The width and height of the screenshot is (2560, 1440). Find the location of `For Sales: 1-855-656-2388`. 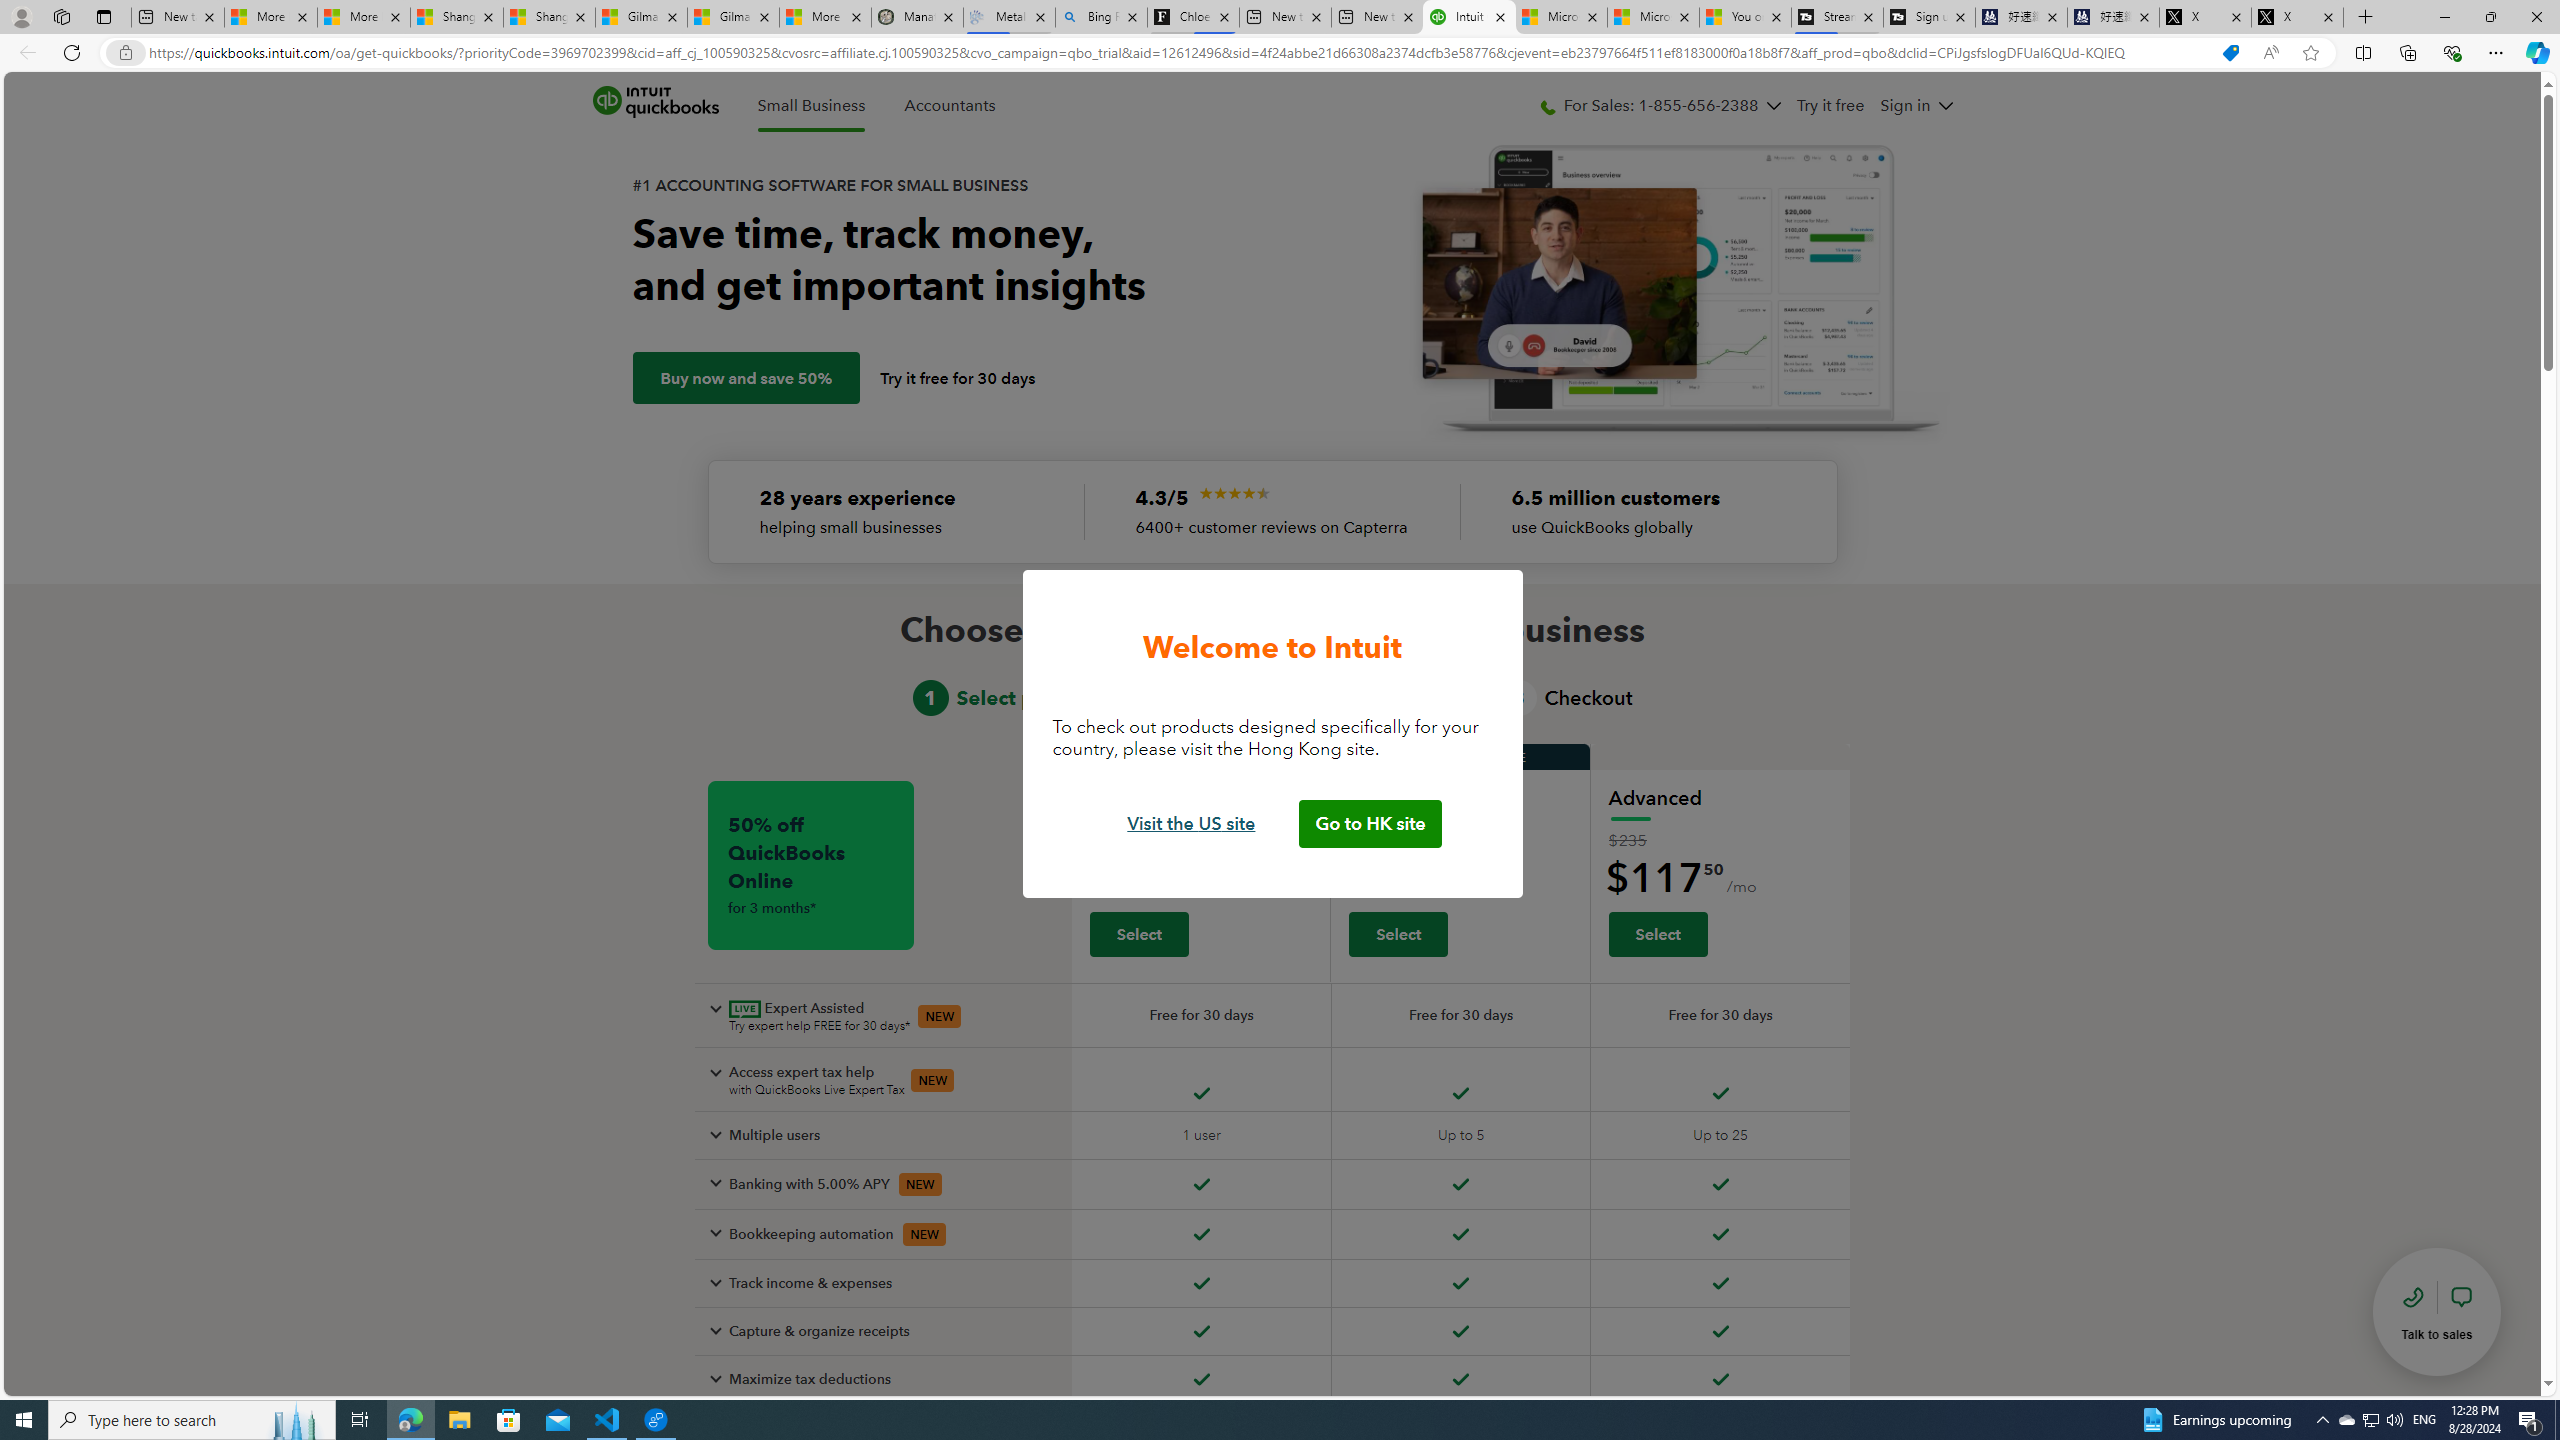

For Sales: 1-855-656-2388 is located at coordinates (1660, 106).